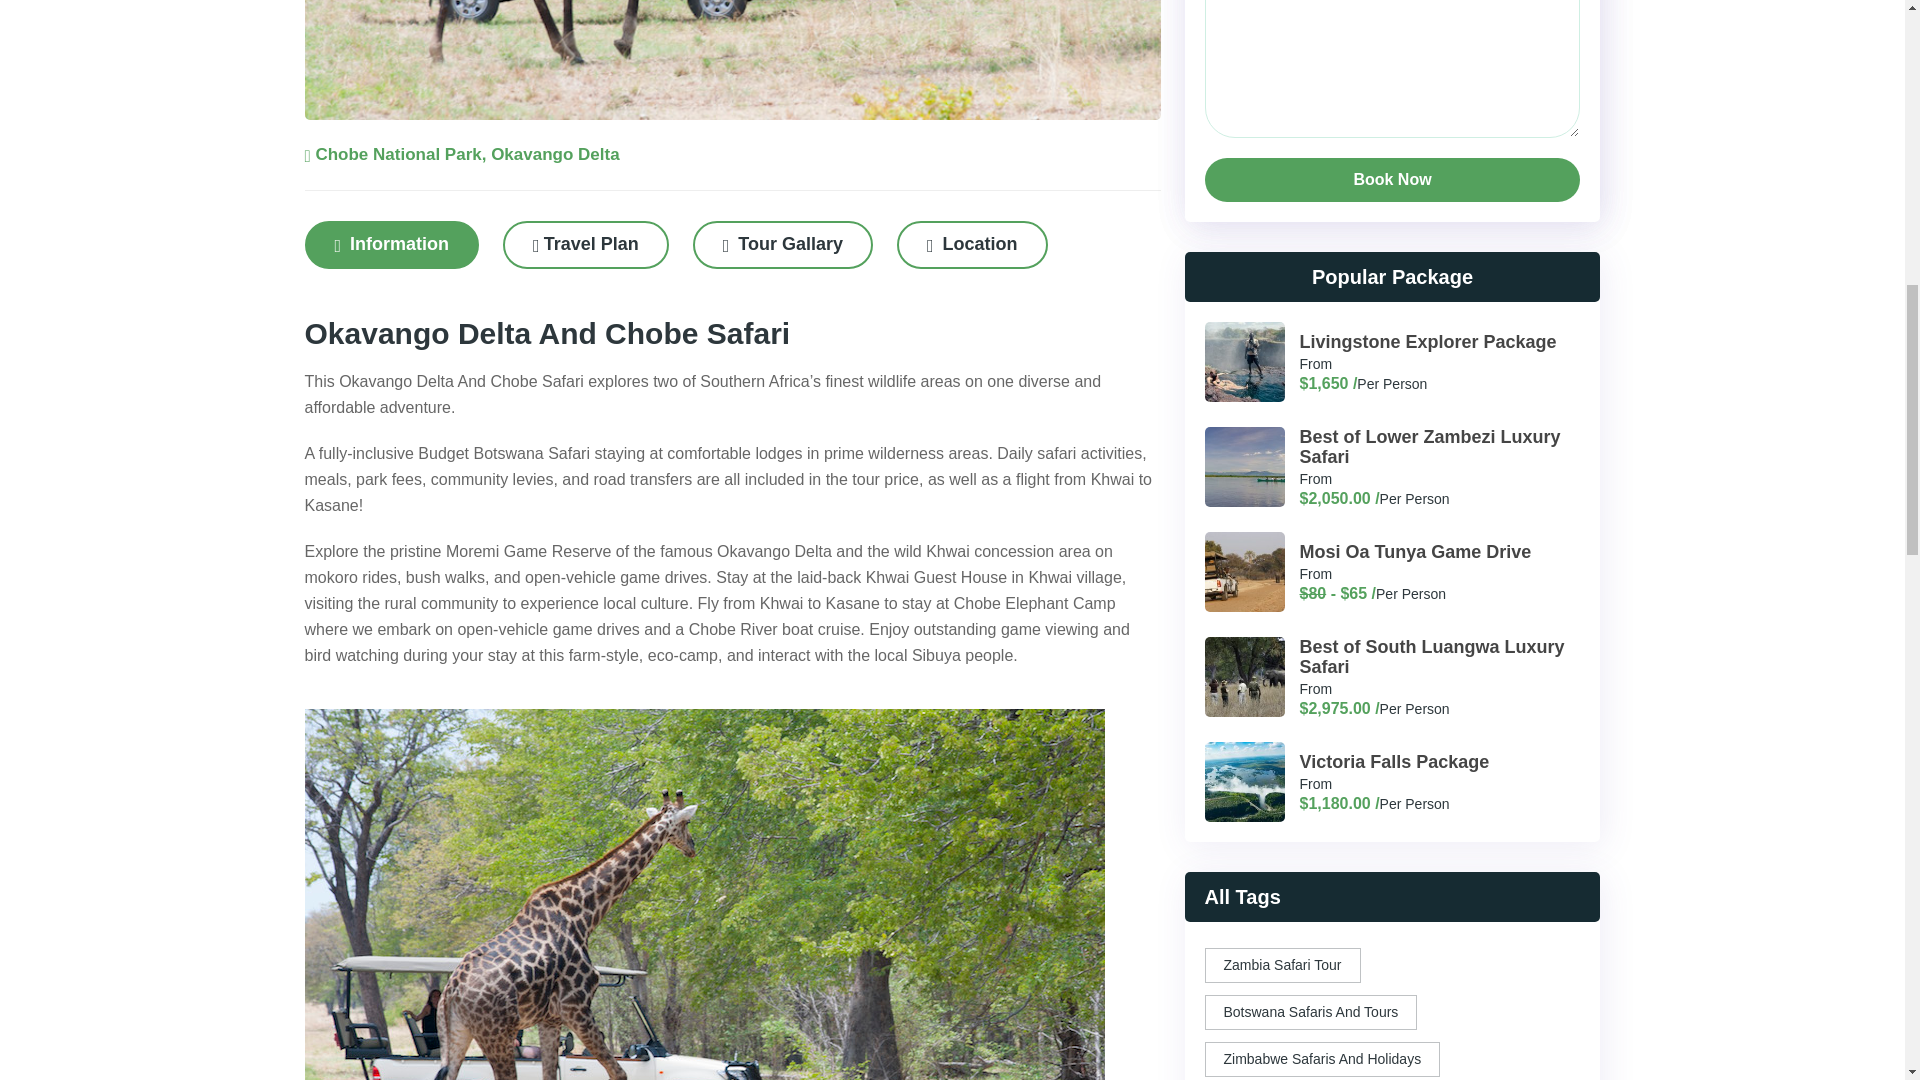  What do you see at coordinates (1430, 446) in the screenshot?
I see `Best of Lower Zambezi Luxury Safari` at bounding box center [1430, 446].